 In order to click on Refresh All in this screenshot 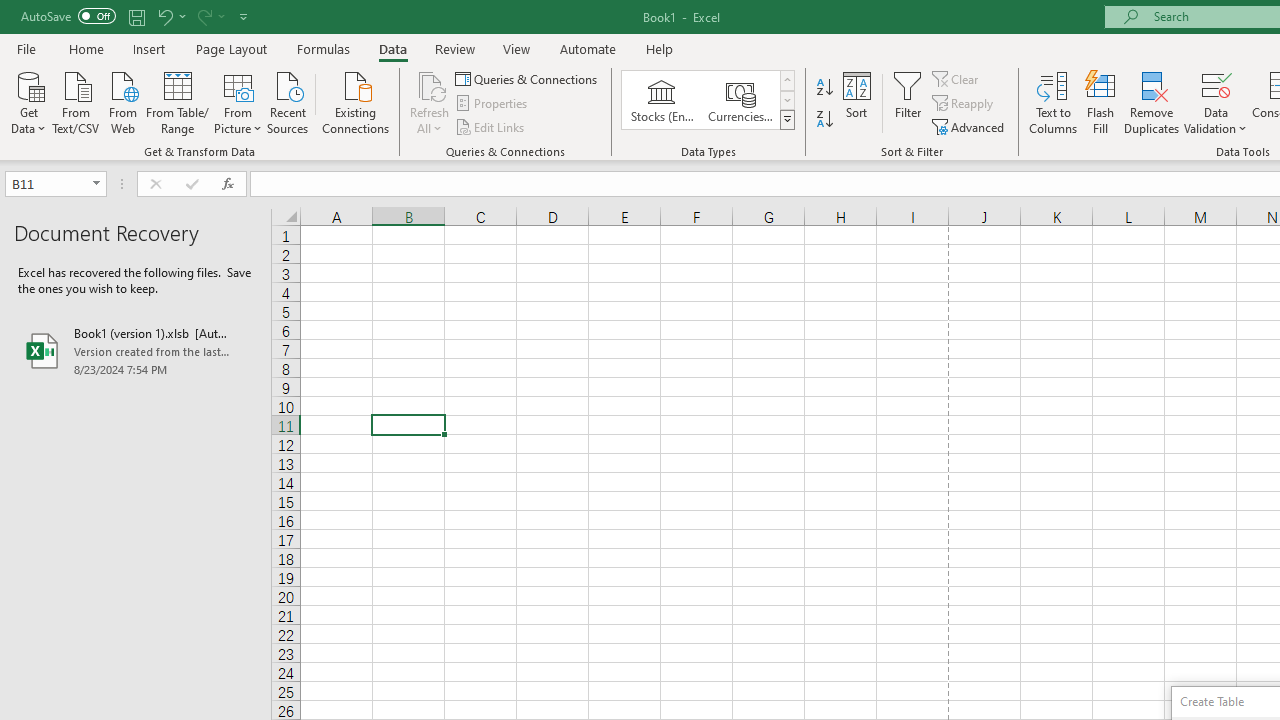, I will do `click(430, 102)`.